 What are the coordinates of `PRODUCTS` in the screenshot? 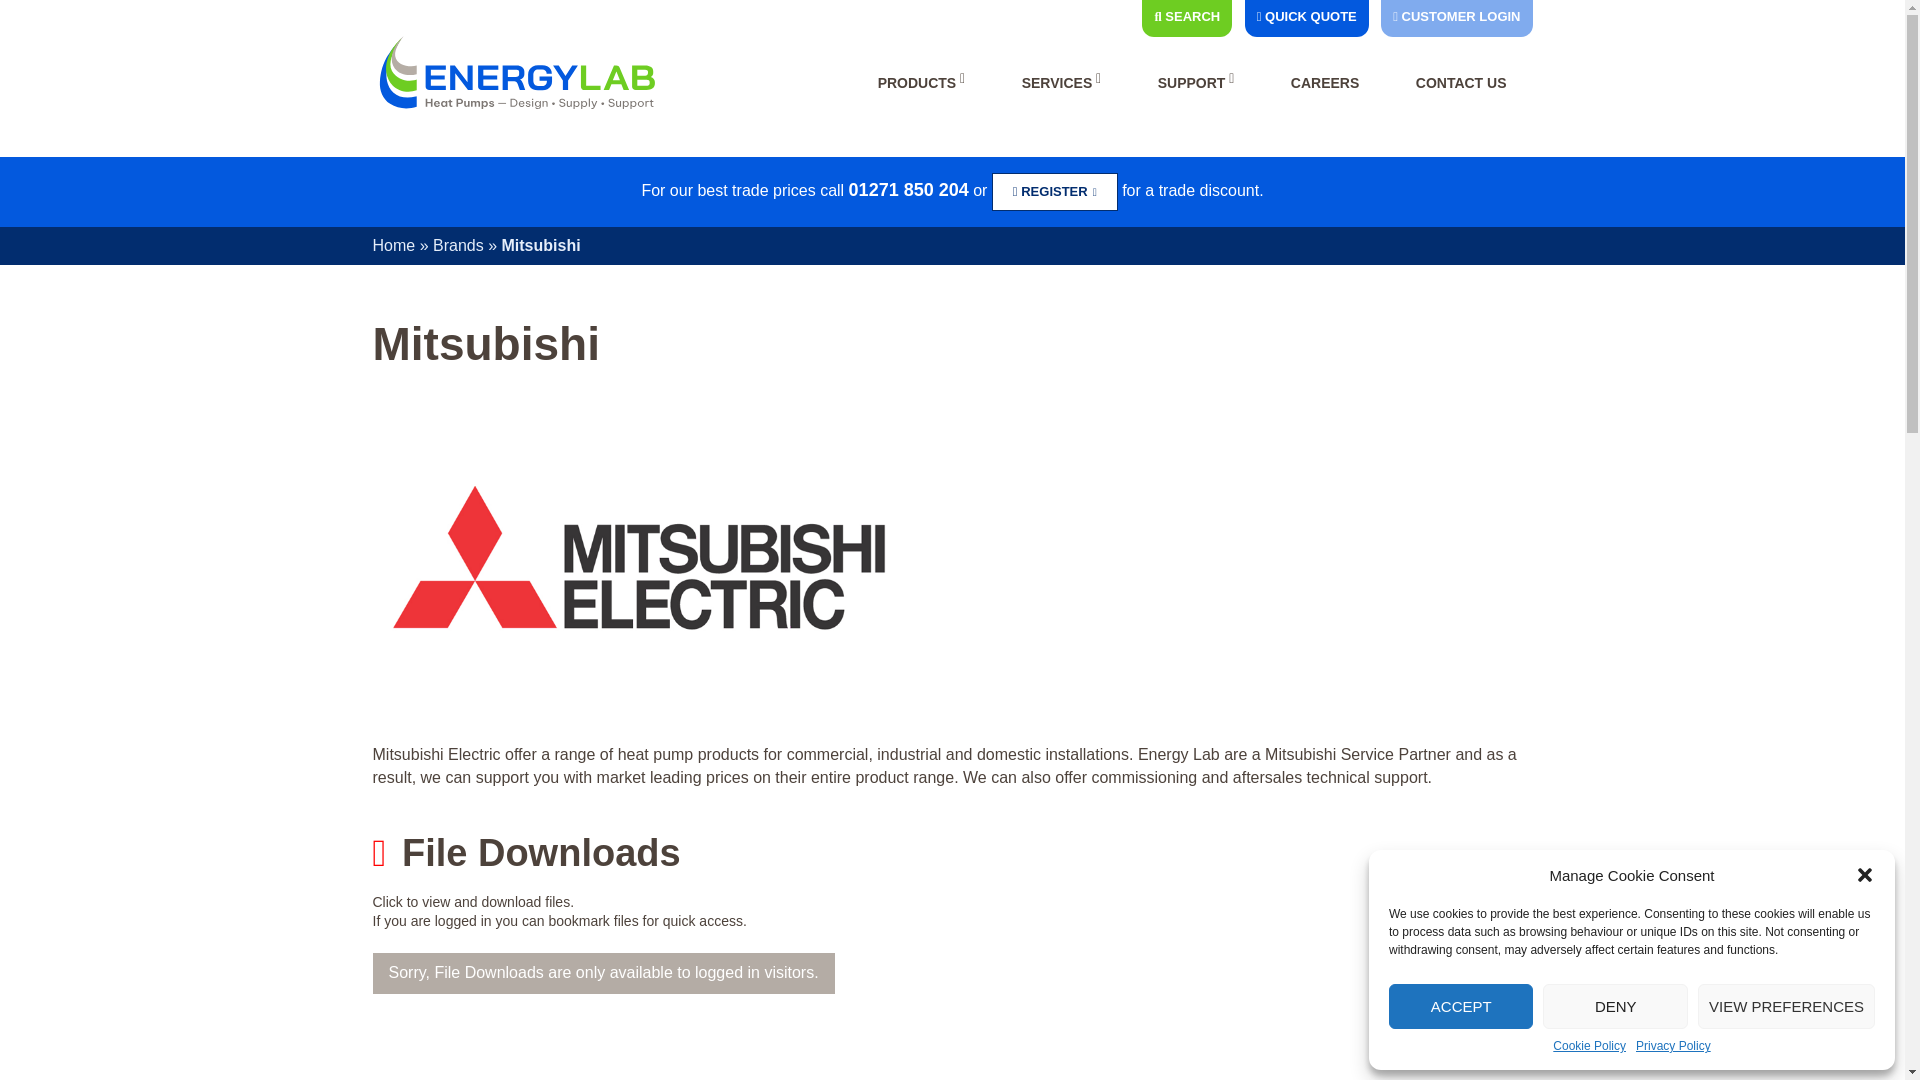 It's located at (922, 84).